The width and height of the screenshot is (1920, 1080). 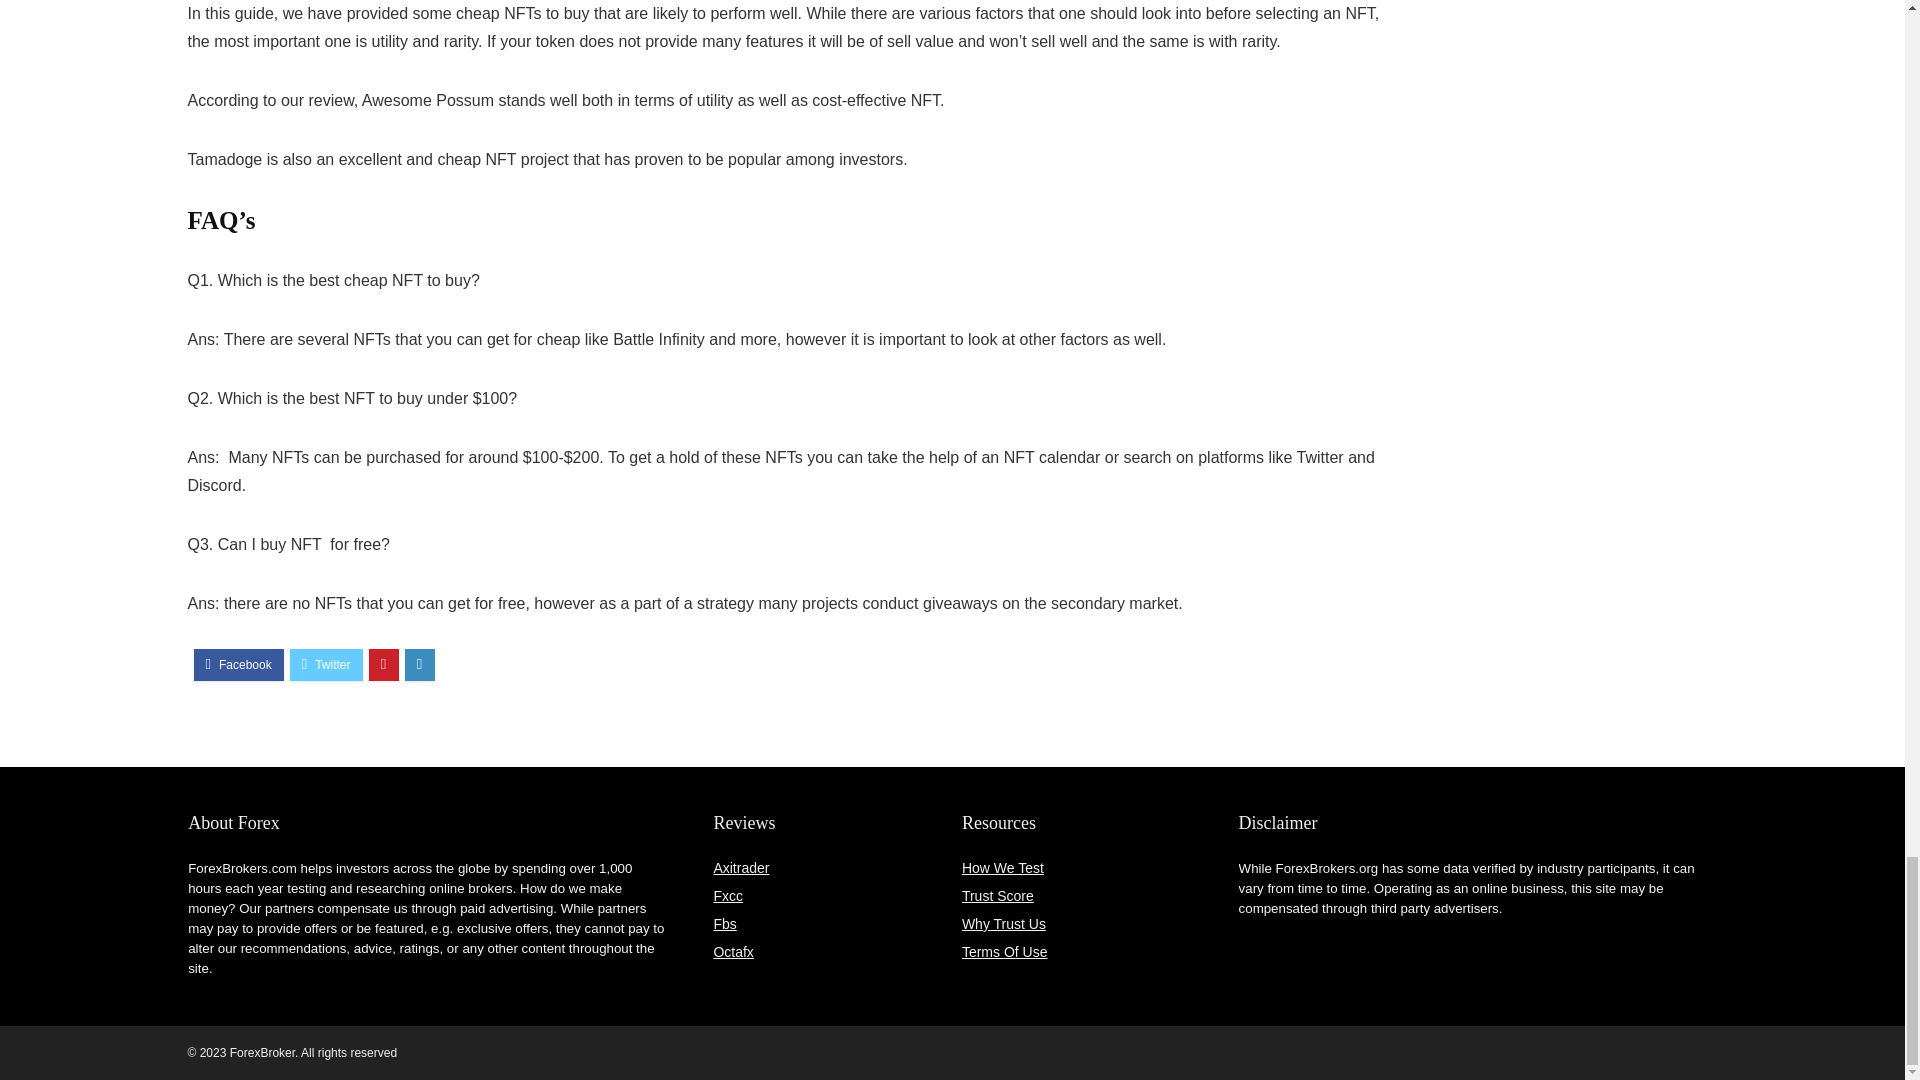 What do you see at coordinates (1004, 924) in the screenshot?
I see `Why Trust Us` at bounding box center [1004, 924].